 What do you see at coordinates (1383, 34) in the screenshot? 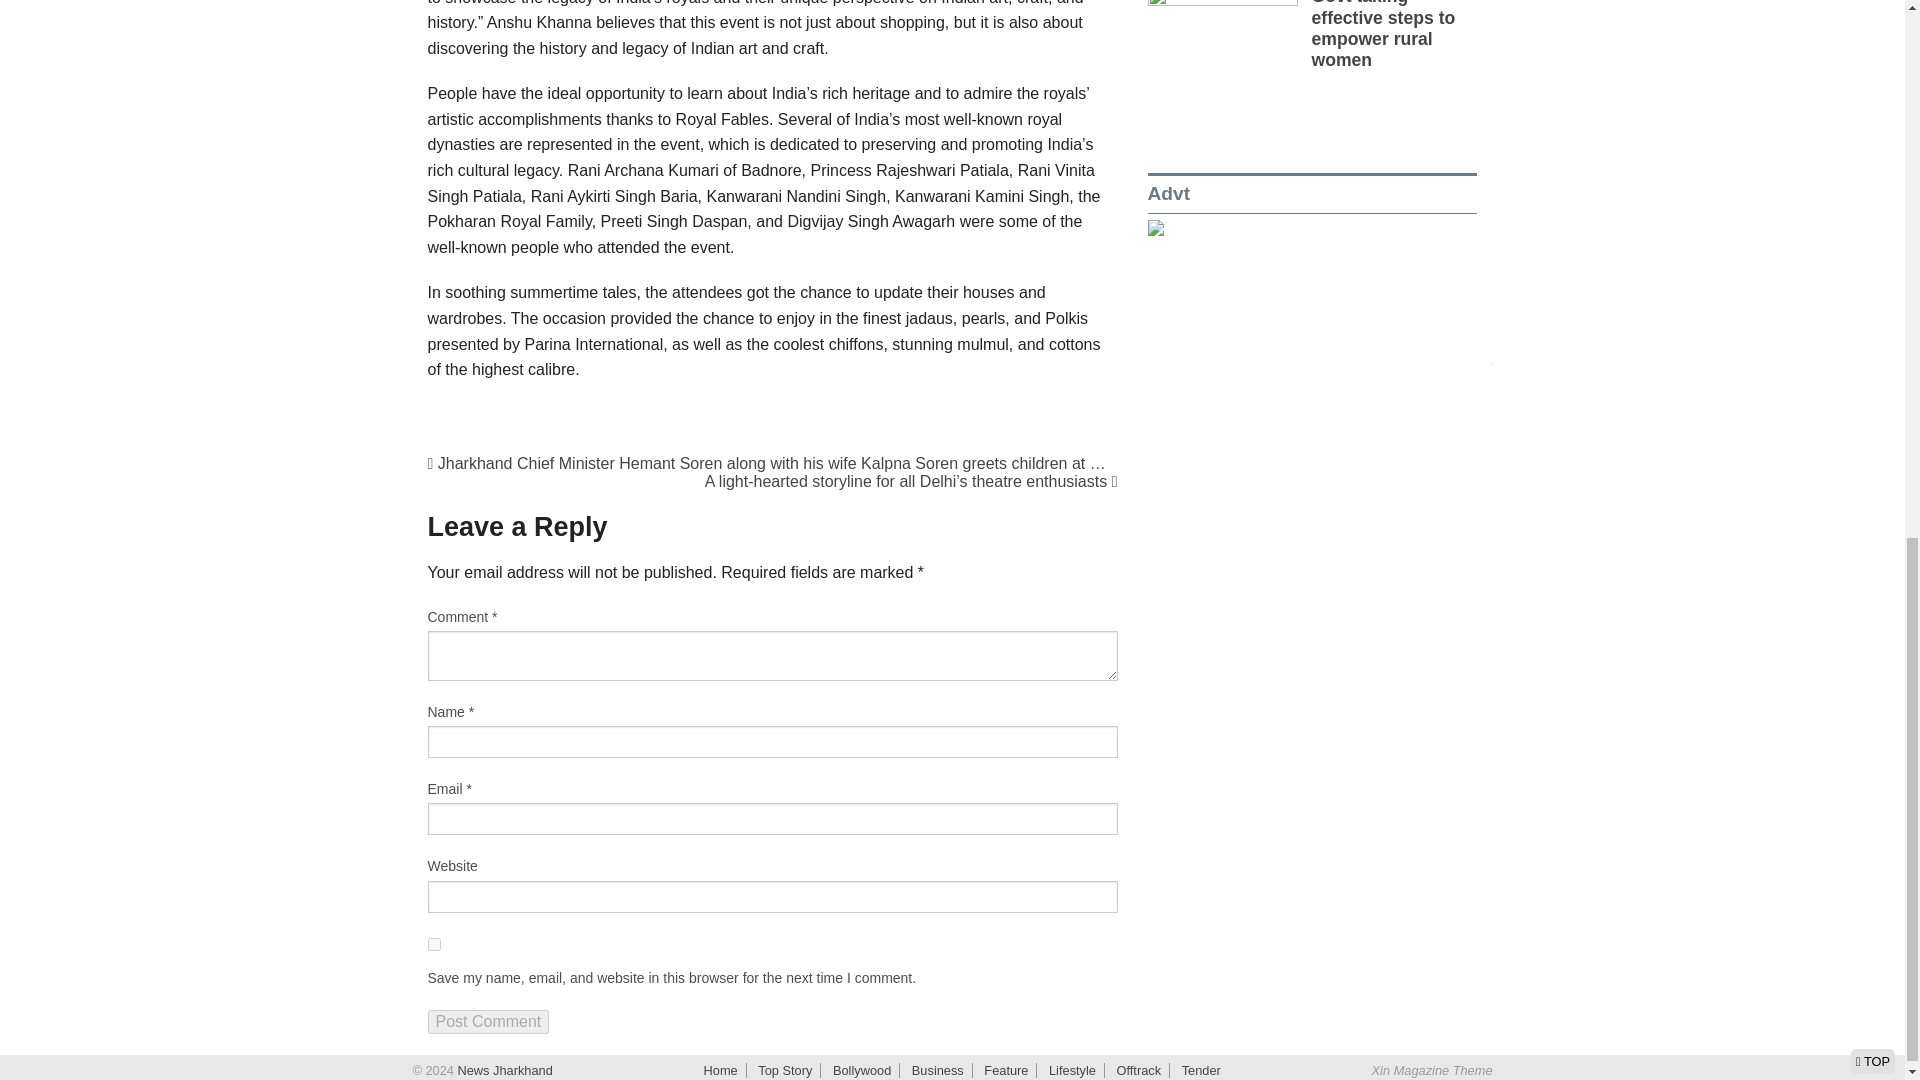
I see `Govt taking effective steps to empower rural women` at bounding box center [1383, 34].